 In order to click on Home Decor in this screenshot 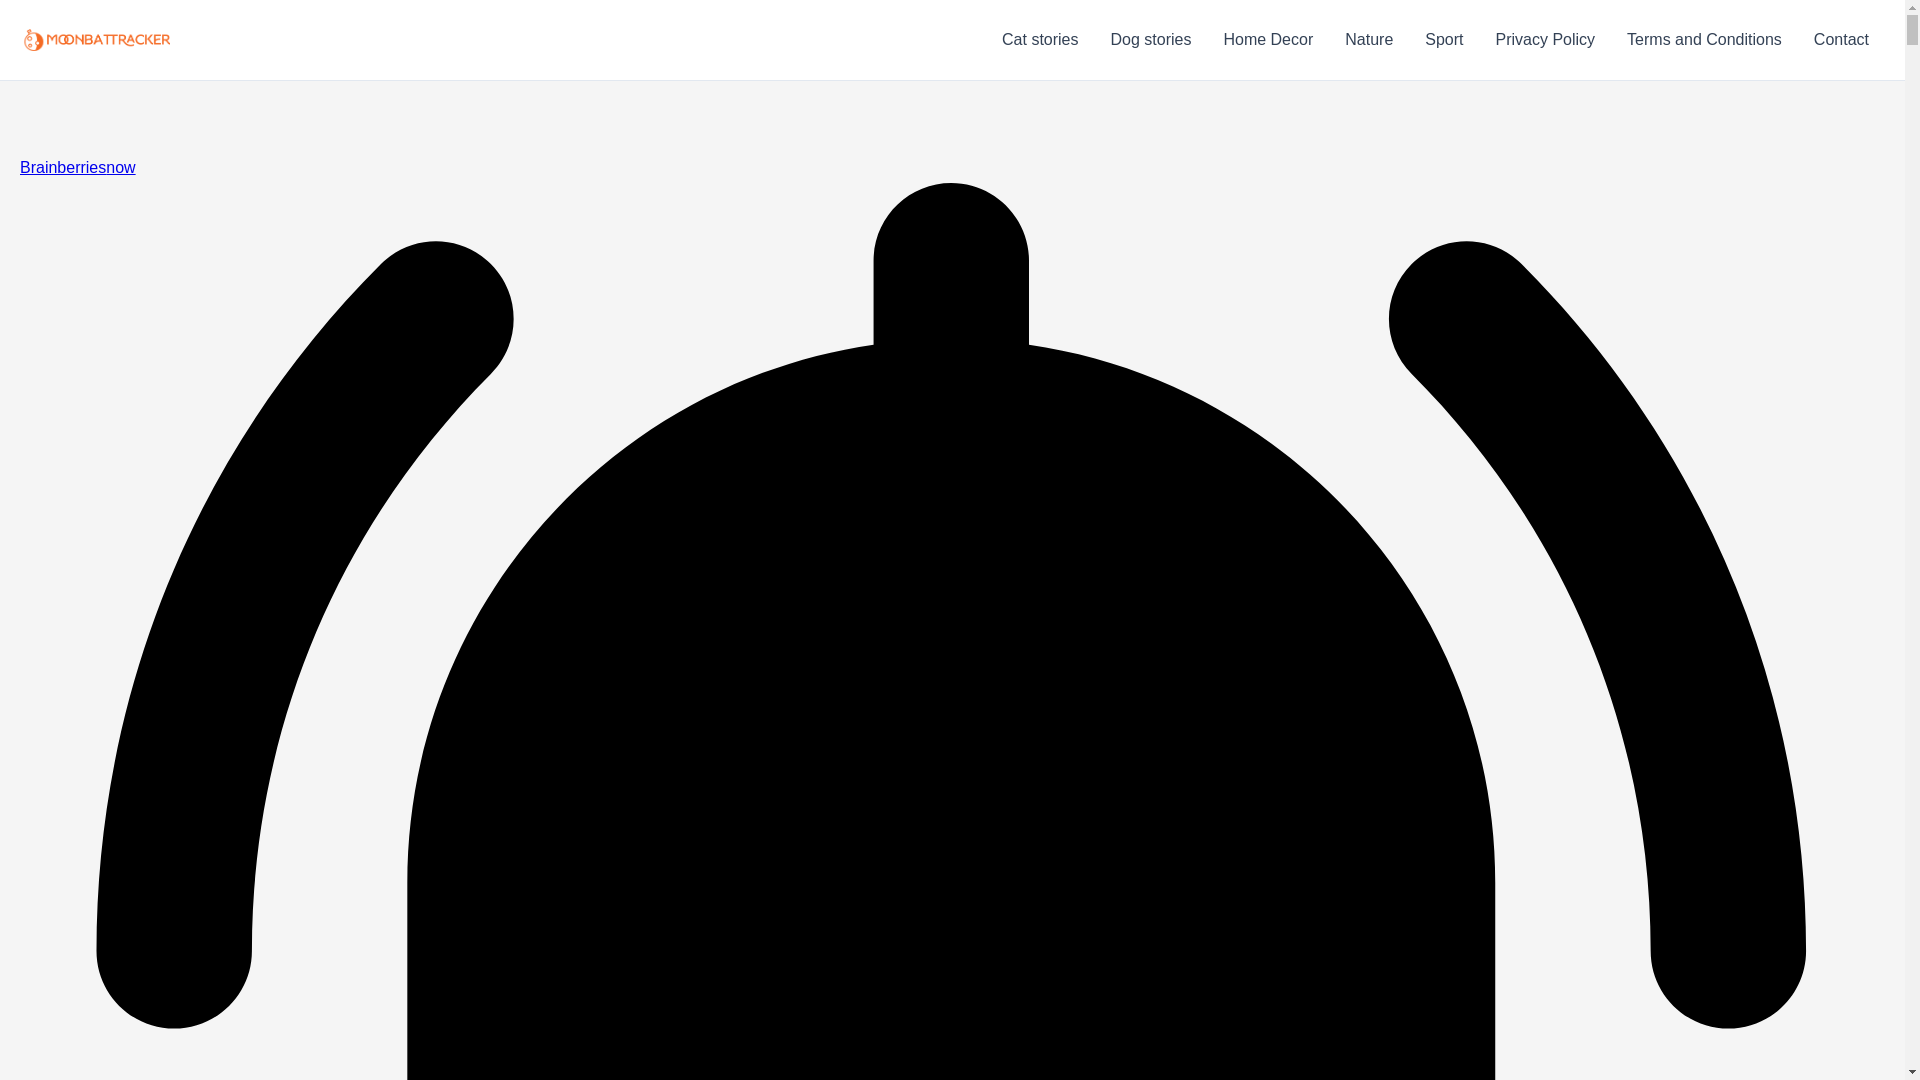, I will do `click(1268, 40)`.